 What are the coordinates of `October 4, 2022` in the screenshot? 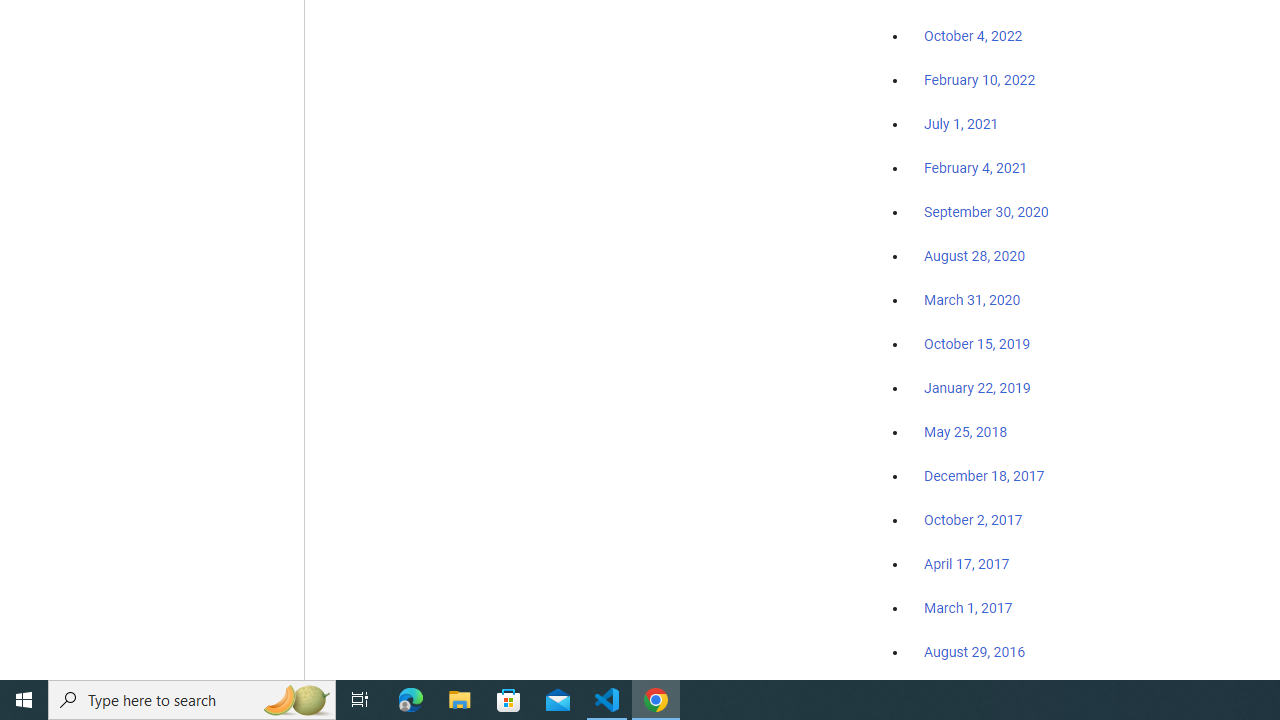 It's located at (973, 37).